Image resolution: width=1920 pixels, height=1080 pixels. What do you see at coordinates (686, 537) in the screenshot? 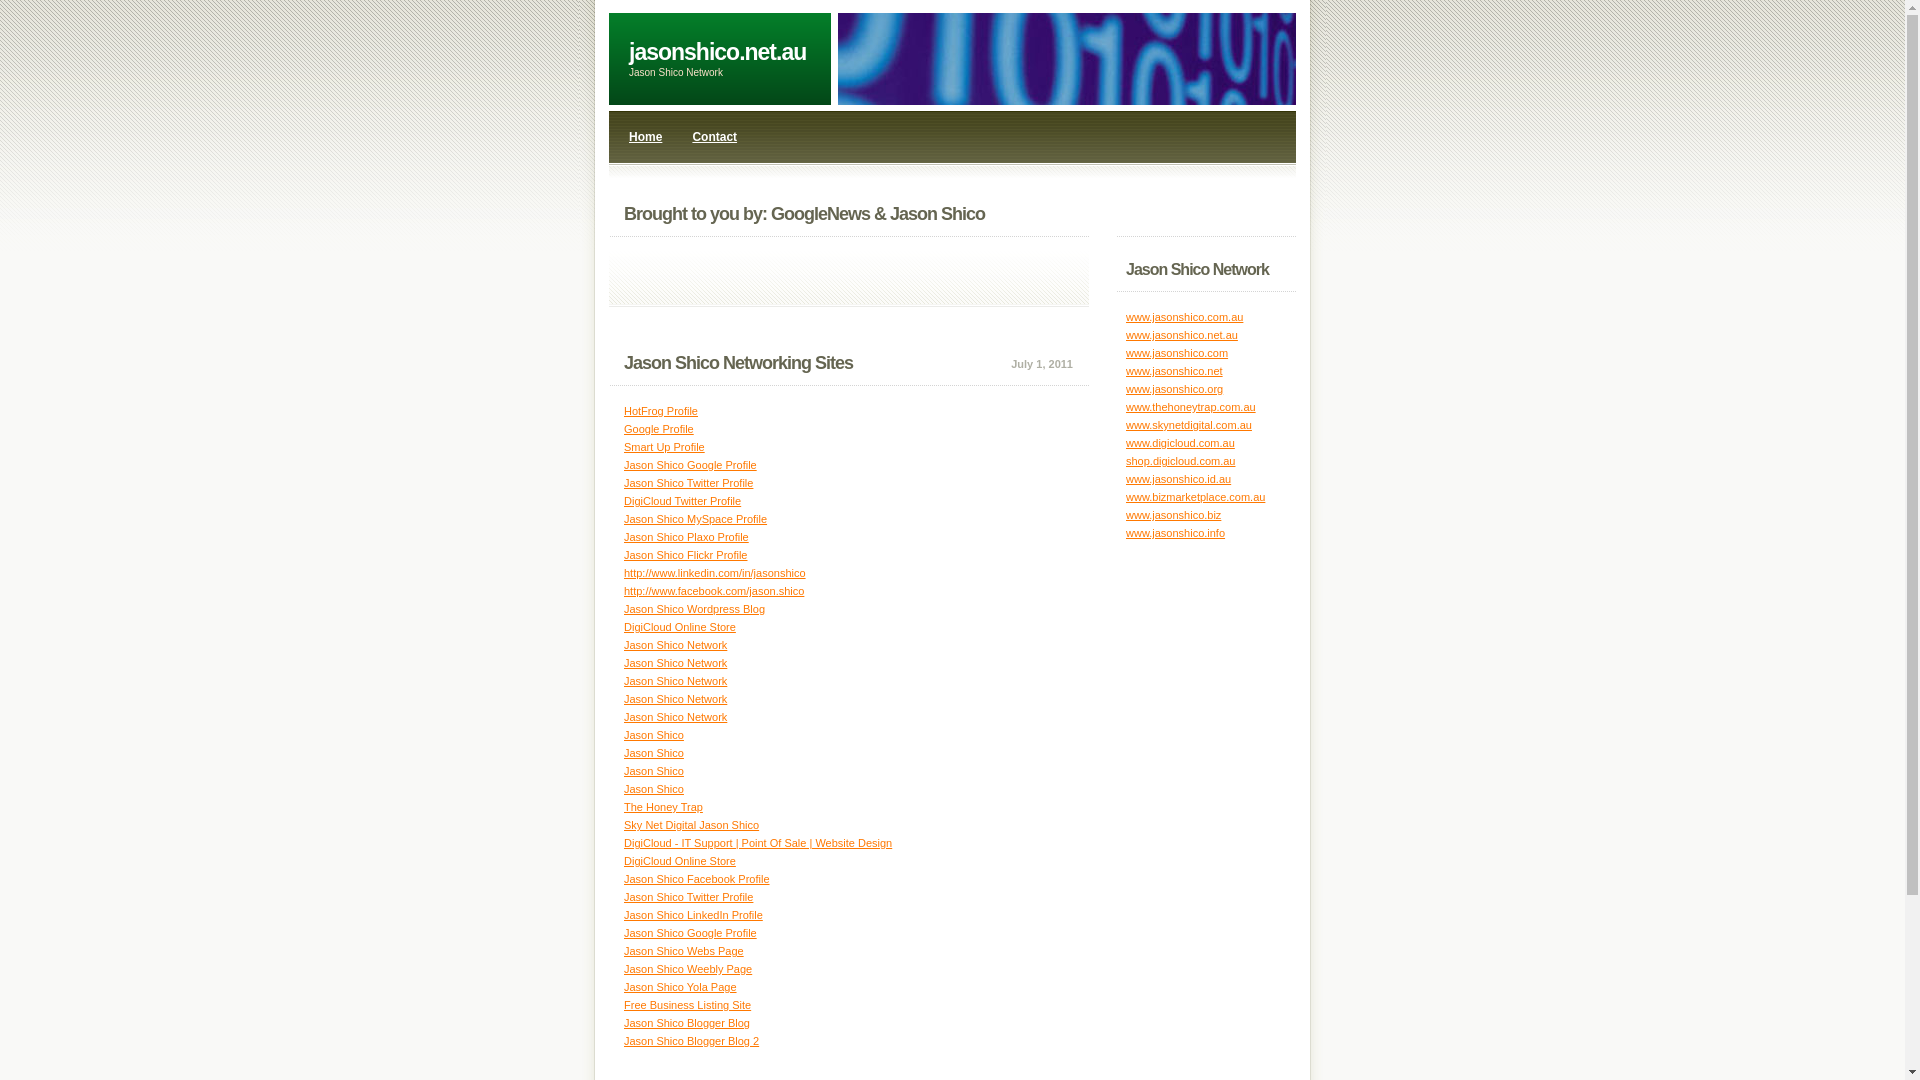
I see `Jason Shico Plaxo Profile` at bounding box center [686, 537].